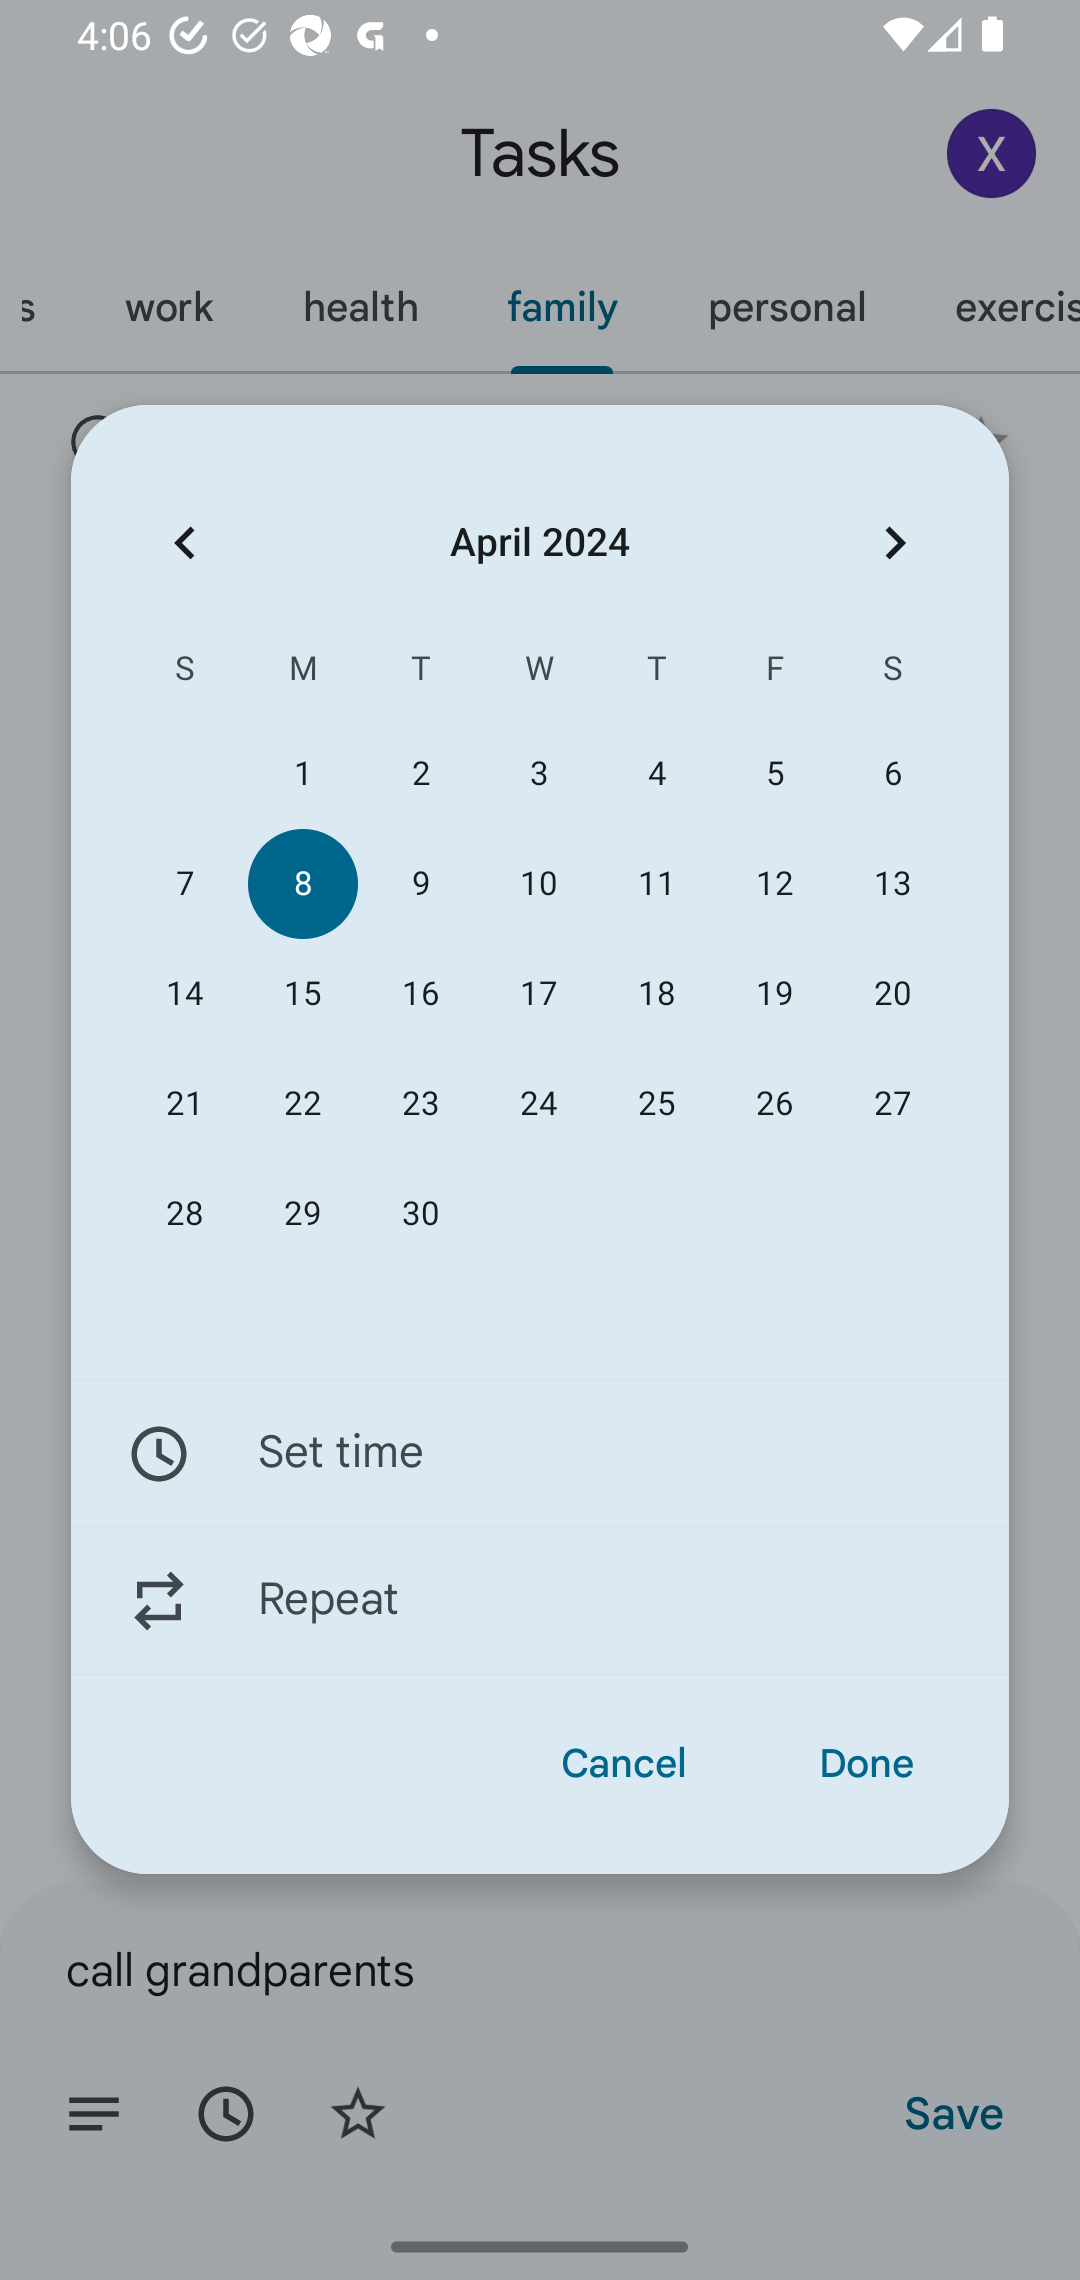 This screenshot has width=1080, height=2280. What do you see at coordinates (420, 884) in the screenshot?
I see `9 09 April 2024` at bounding box center [420, 884].